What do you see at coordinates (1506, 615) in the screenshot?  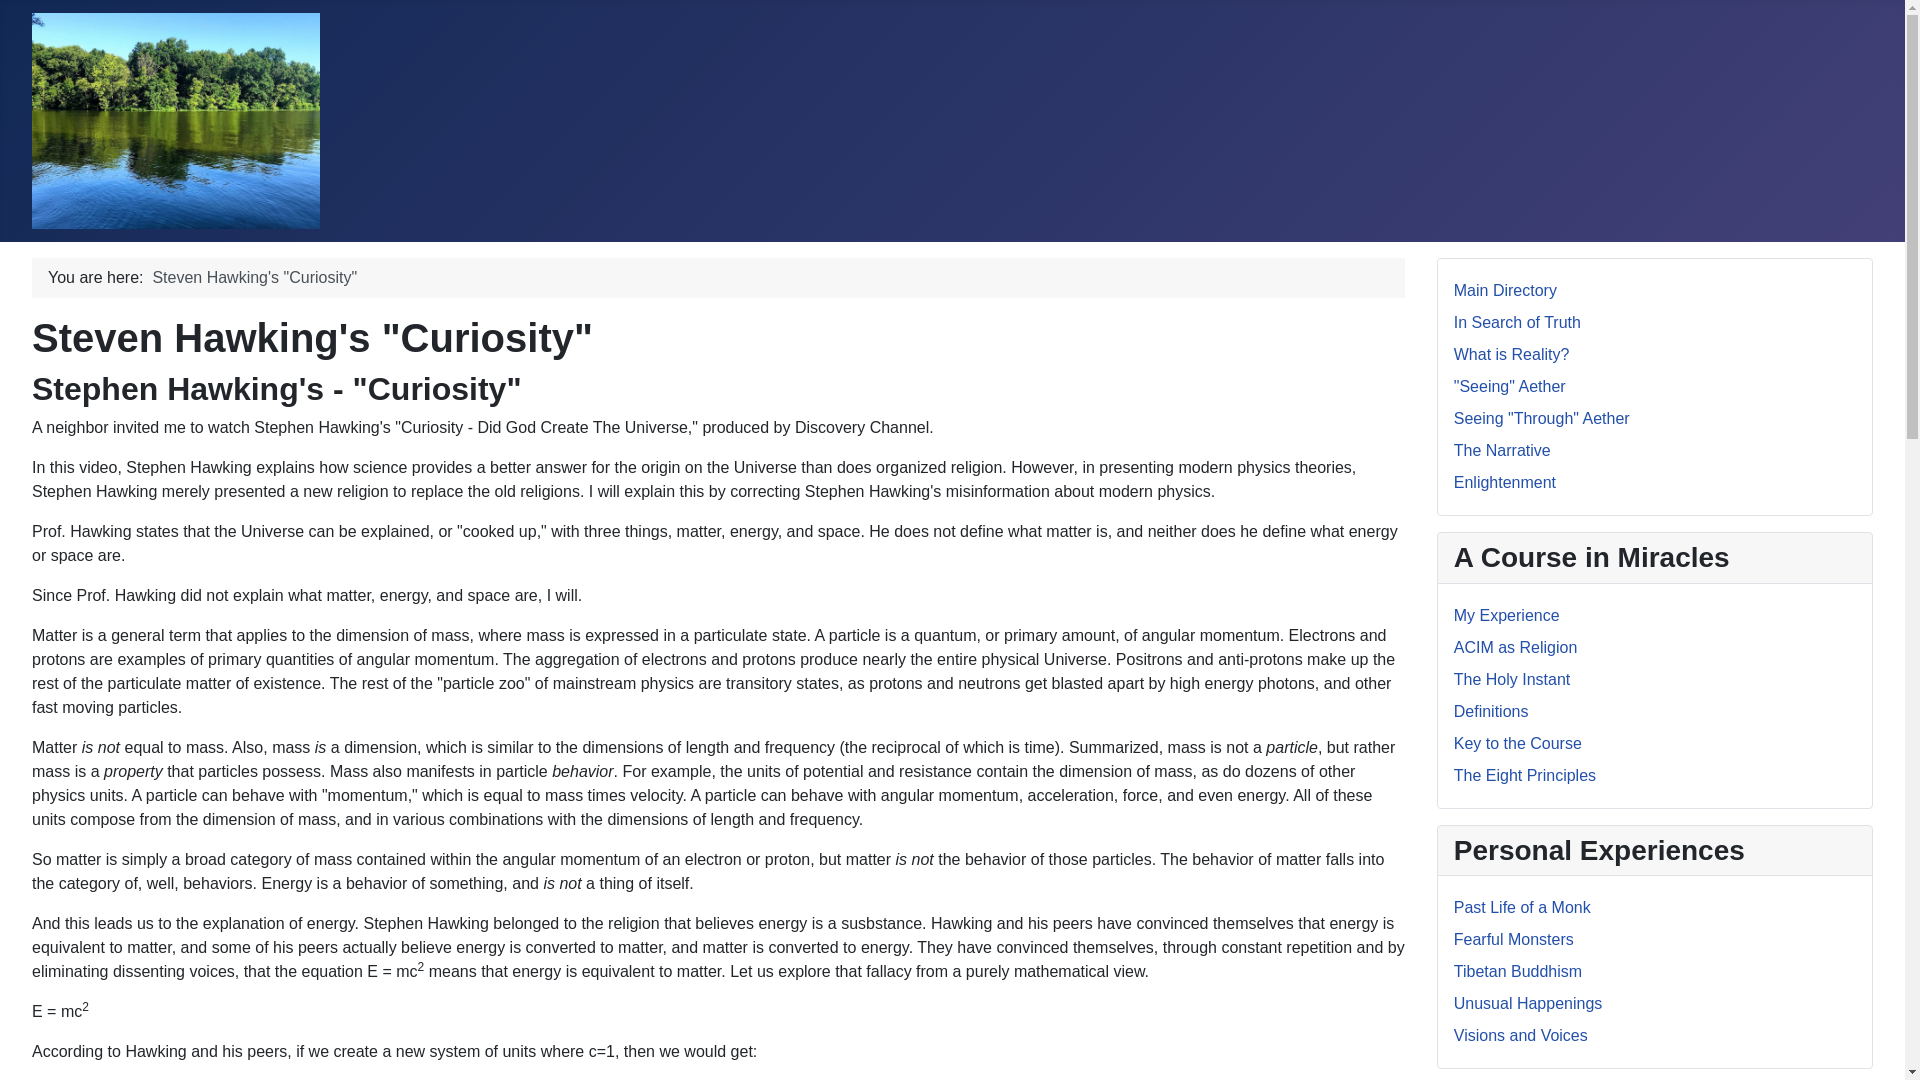 I see `My Experience` at bounding box center [1506, 615].